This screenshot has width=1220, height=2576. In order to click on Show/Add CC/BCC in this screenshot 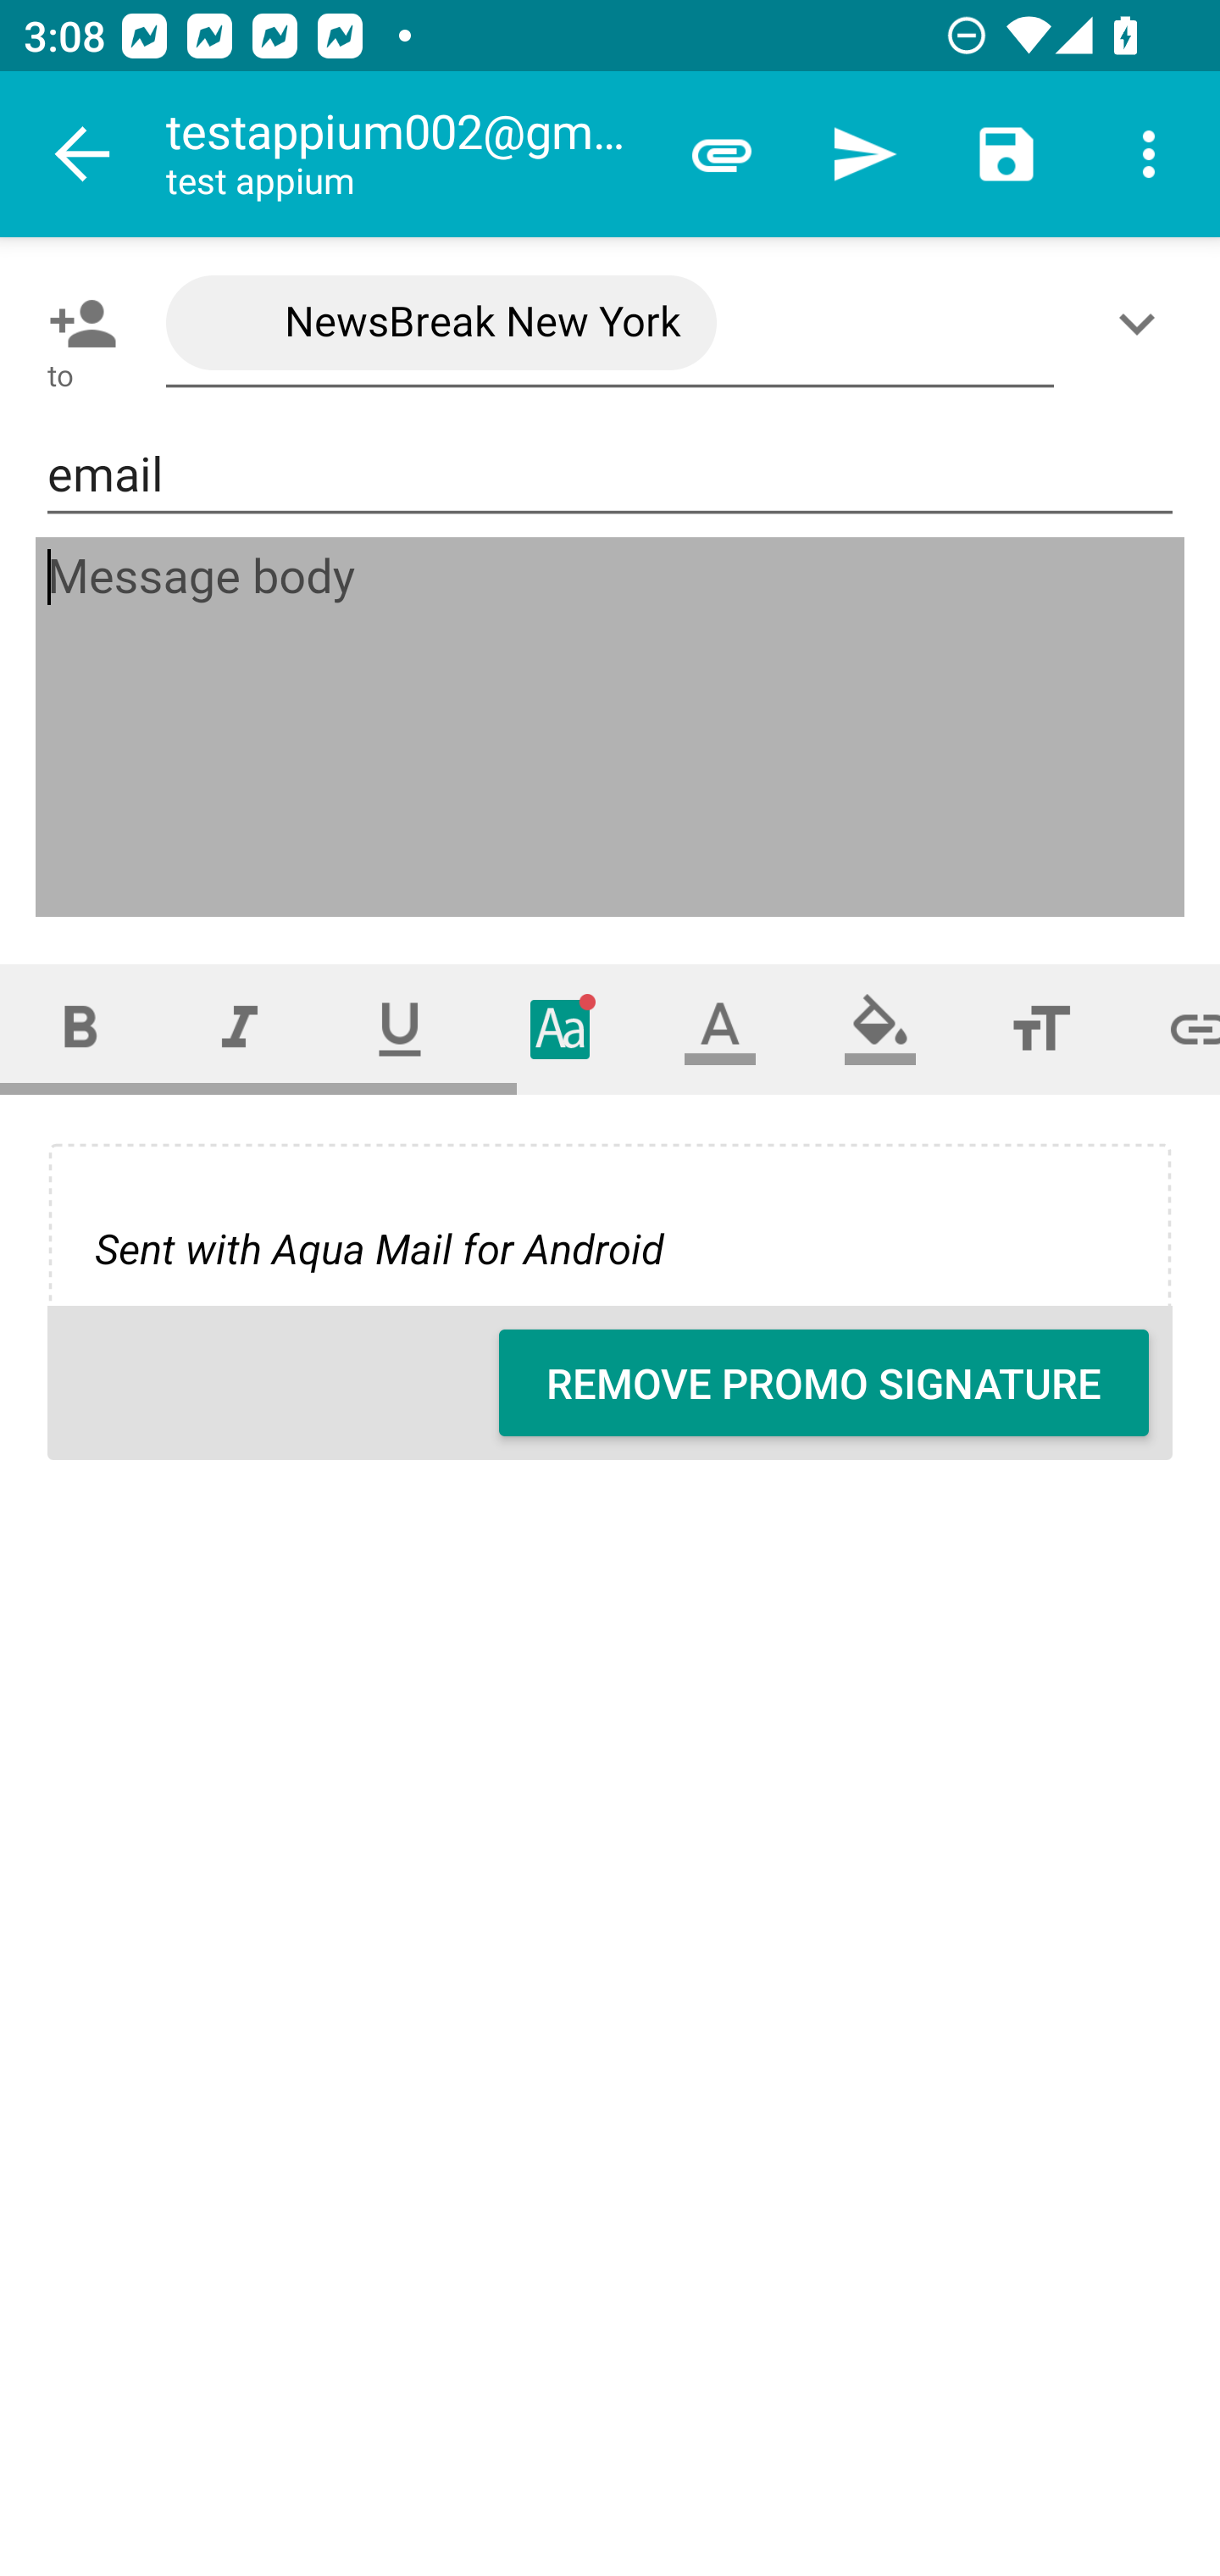, I will do `click(1143, 323)`.